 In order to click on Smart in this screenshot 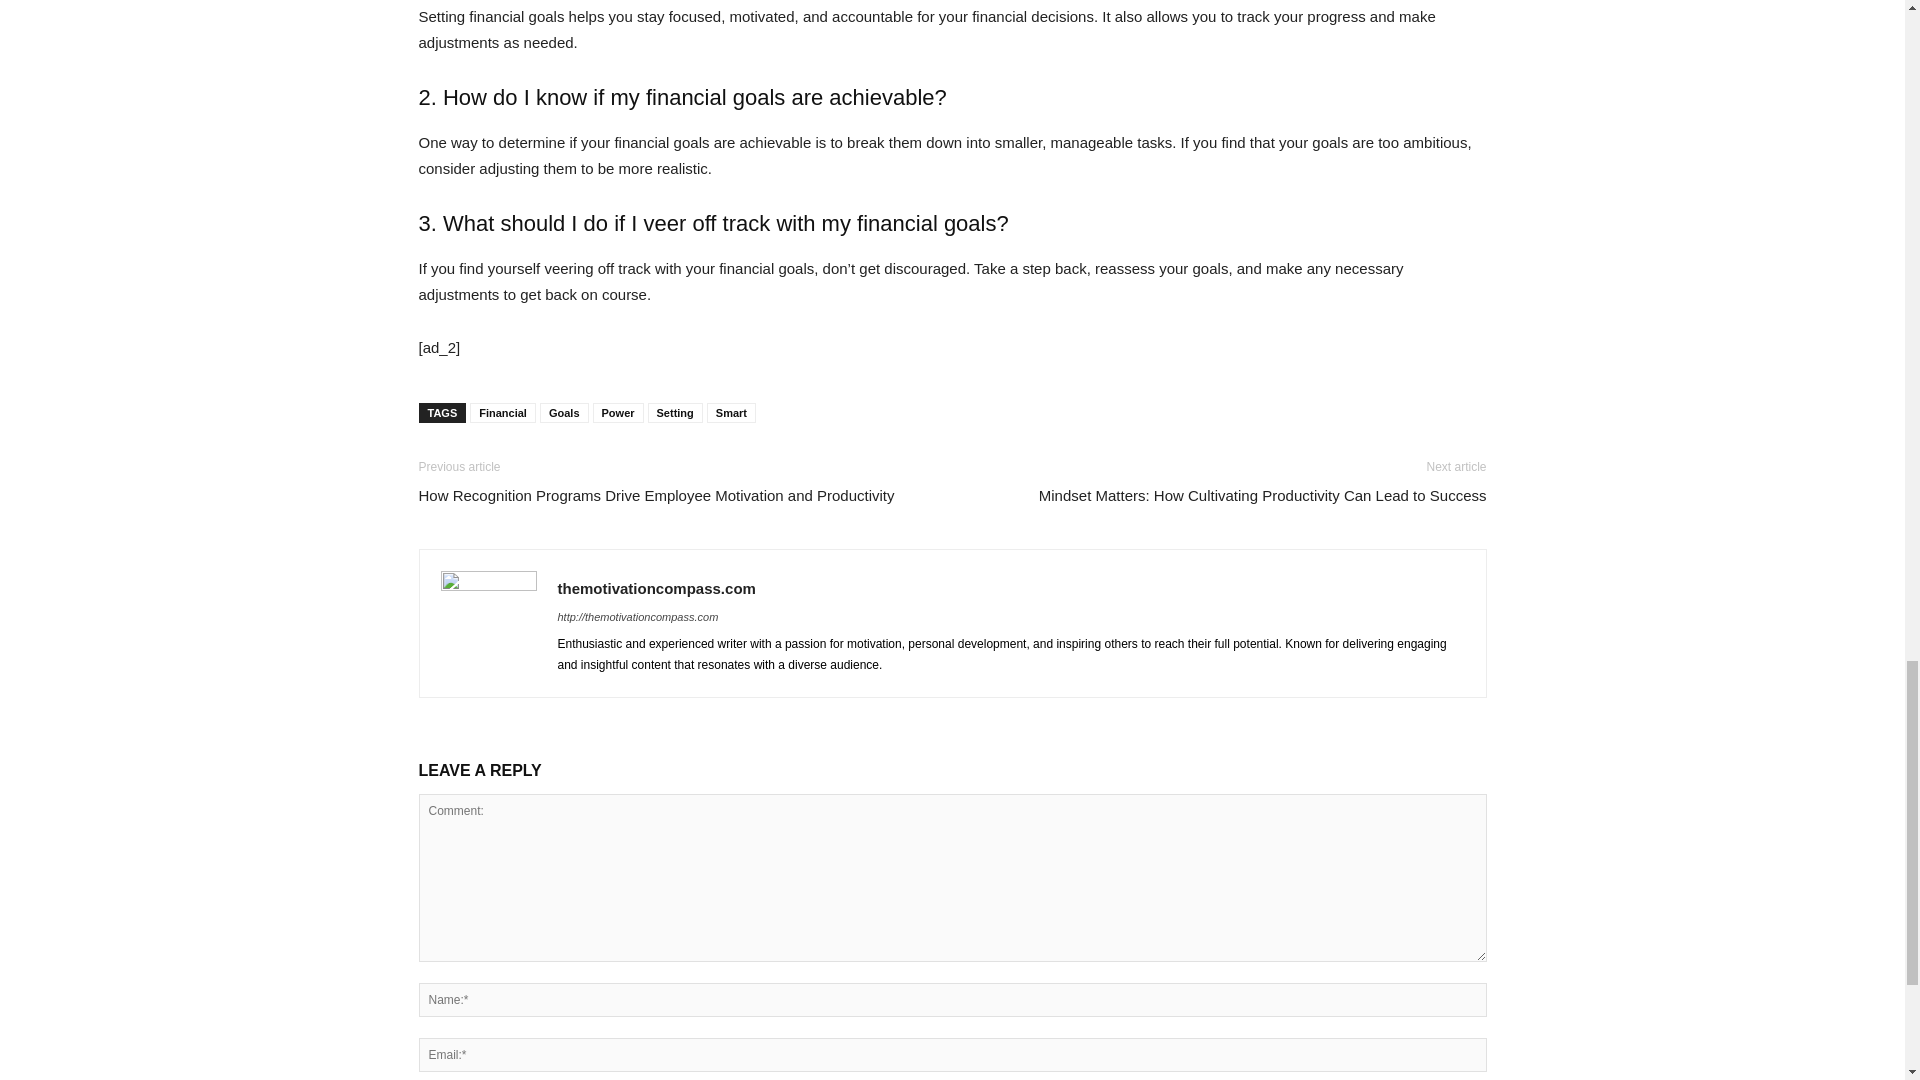, I will do `click(731, 412)`.